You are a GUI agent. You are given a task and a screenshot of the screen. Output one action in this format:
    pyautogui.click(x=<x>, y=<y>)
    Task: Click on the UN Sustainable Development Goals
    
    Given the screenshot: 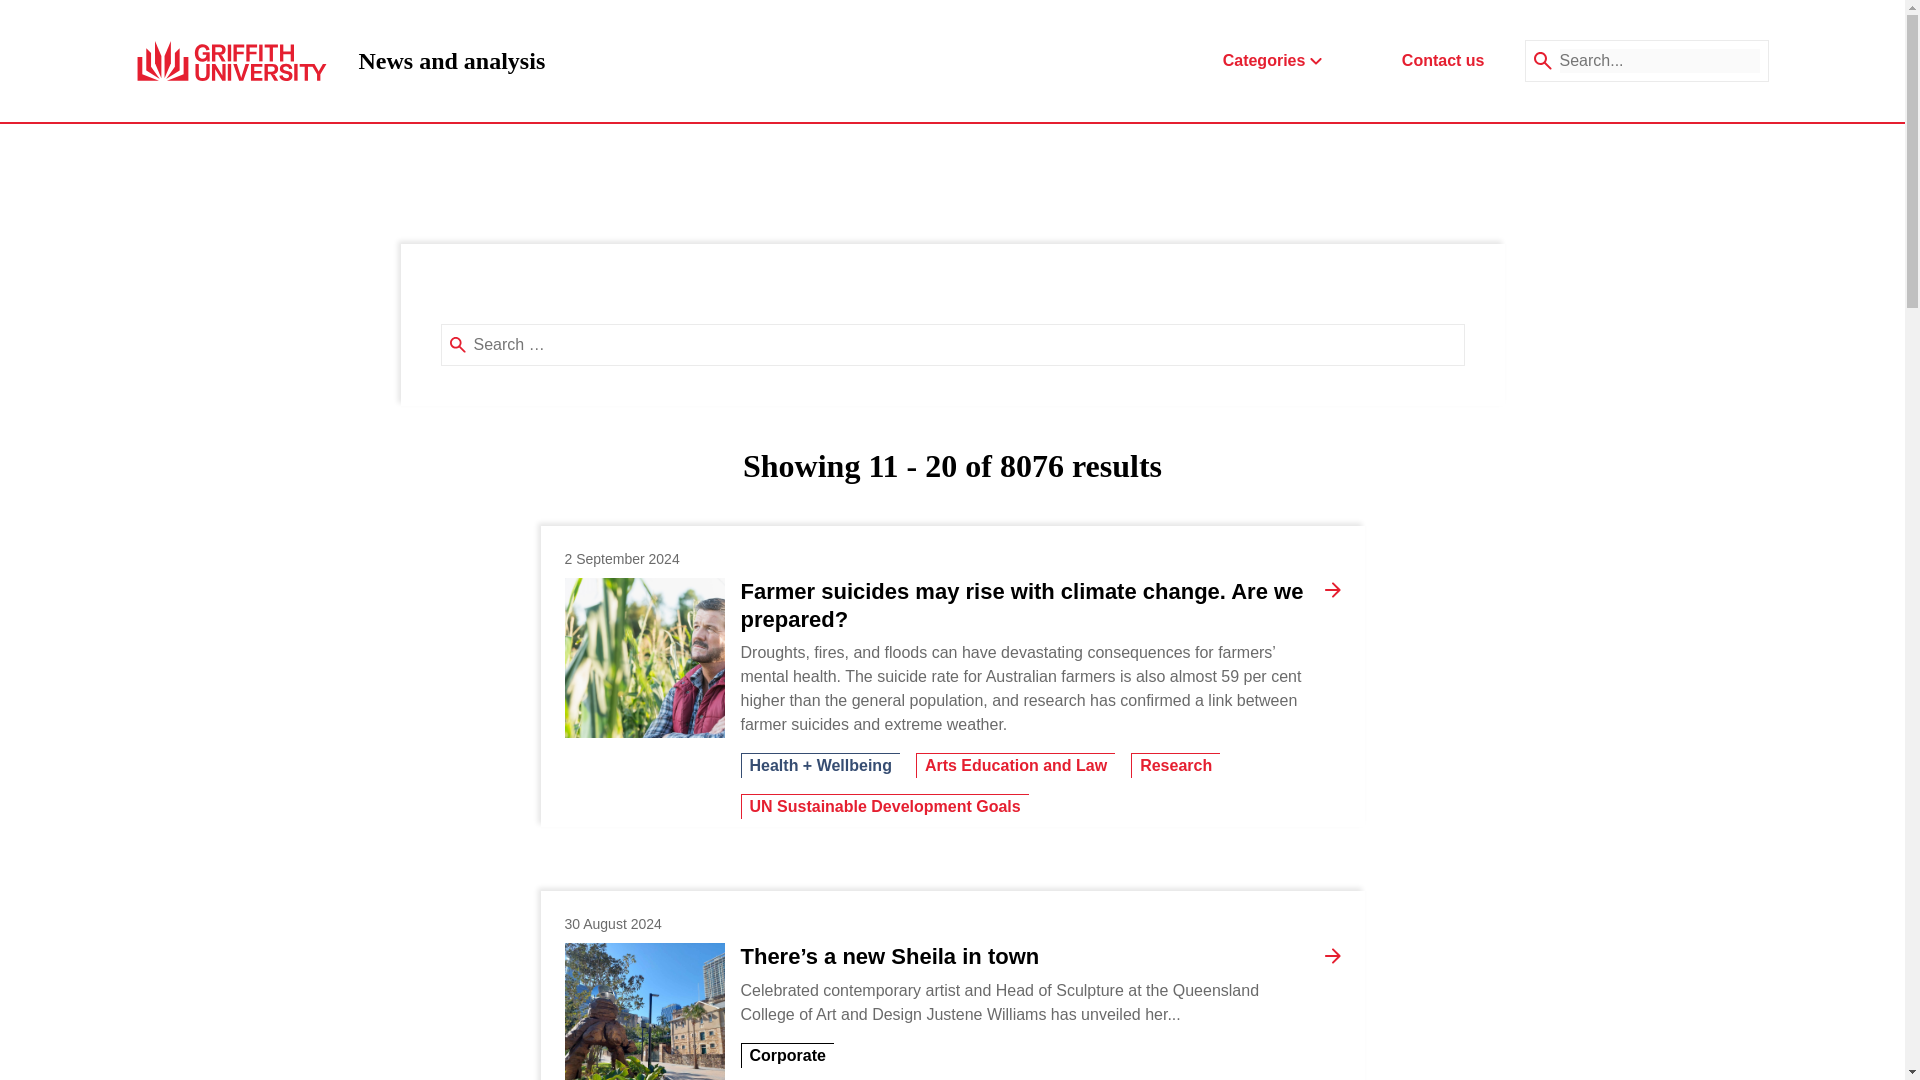 What is the action you would take?
    pyautogui.click(x=883, y=806)
    